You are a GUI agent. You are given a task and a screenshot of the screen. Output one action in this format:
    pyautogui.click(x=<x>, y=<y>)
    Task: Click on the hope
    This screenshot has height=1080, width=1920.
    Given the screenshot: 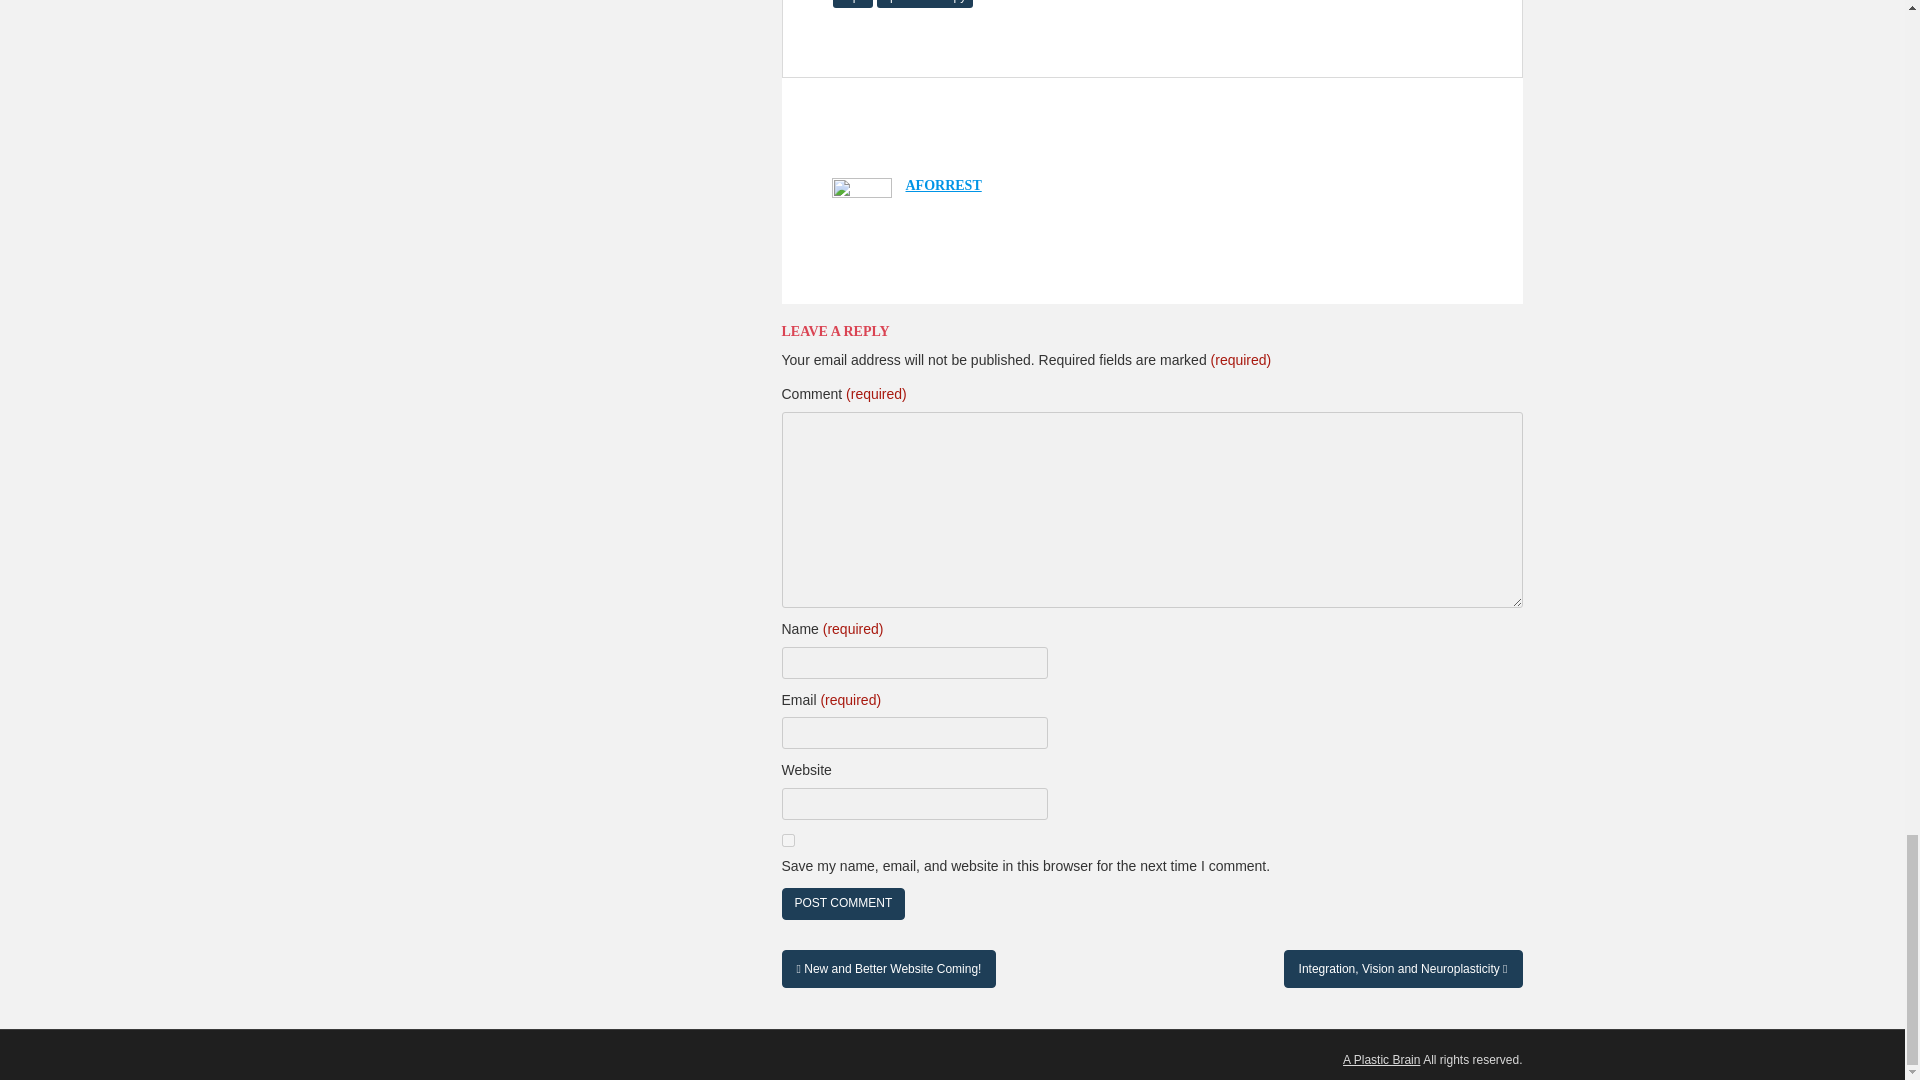 What is the action you would take?
    pyautogui.click(x=852, y=4)
    